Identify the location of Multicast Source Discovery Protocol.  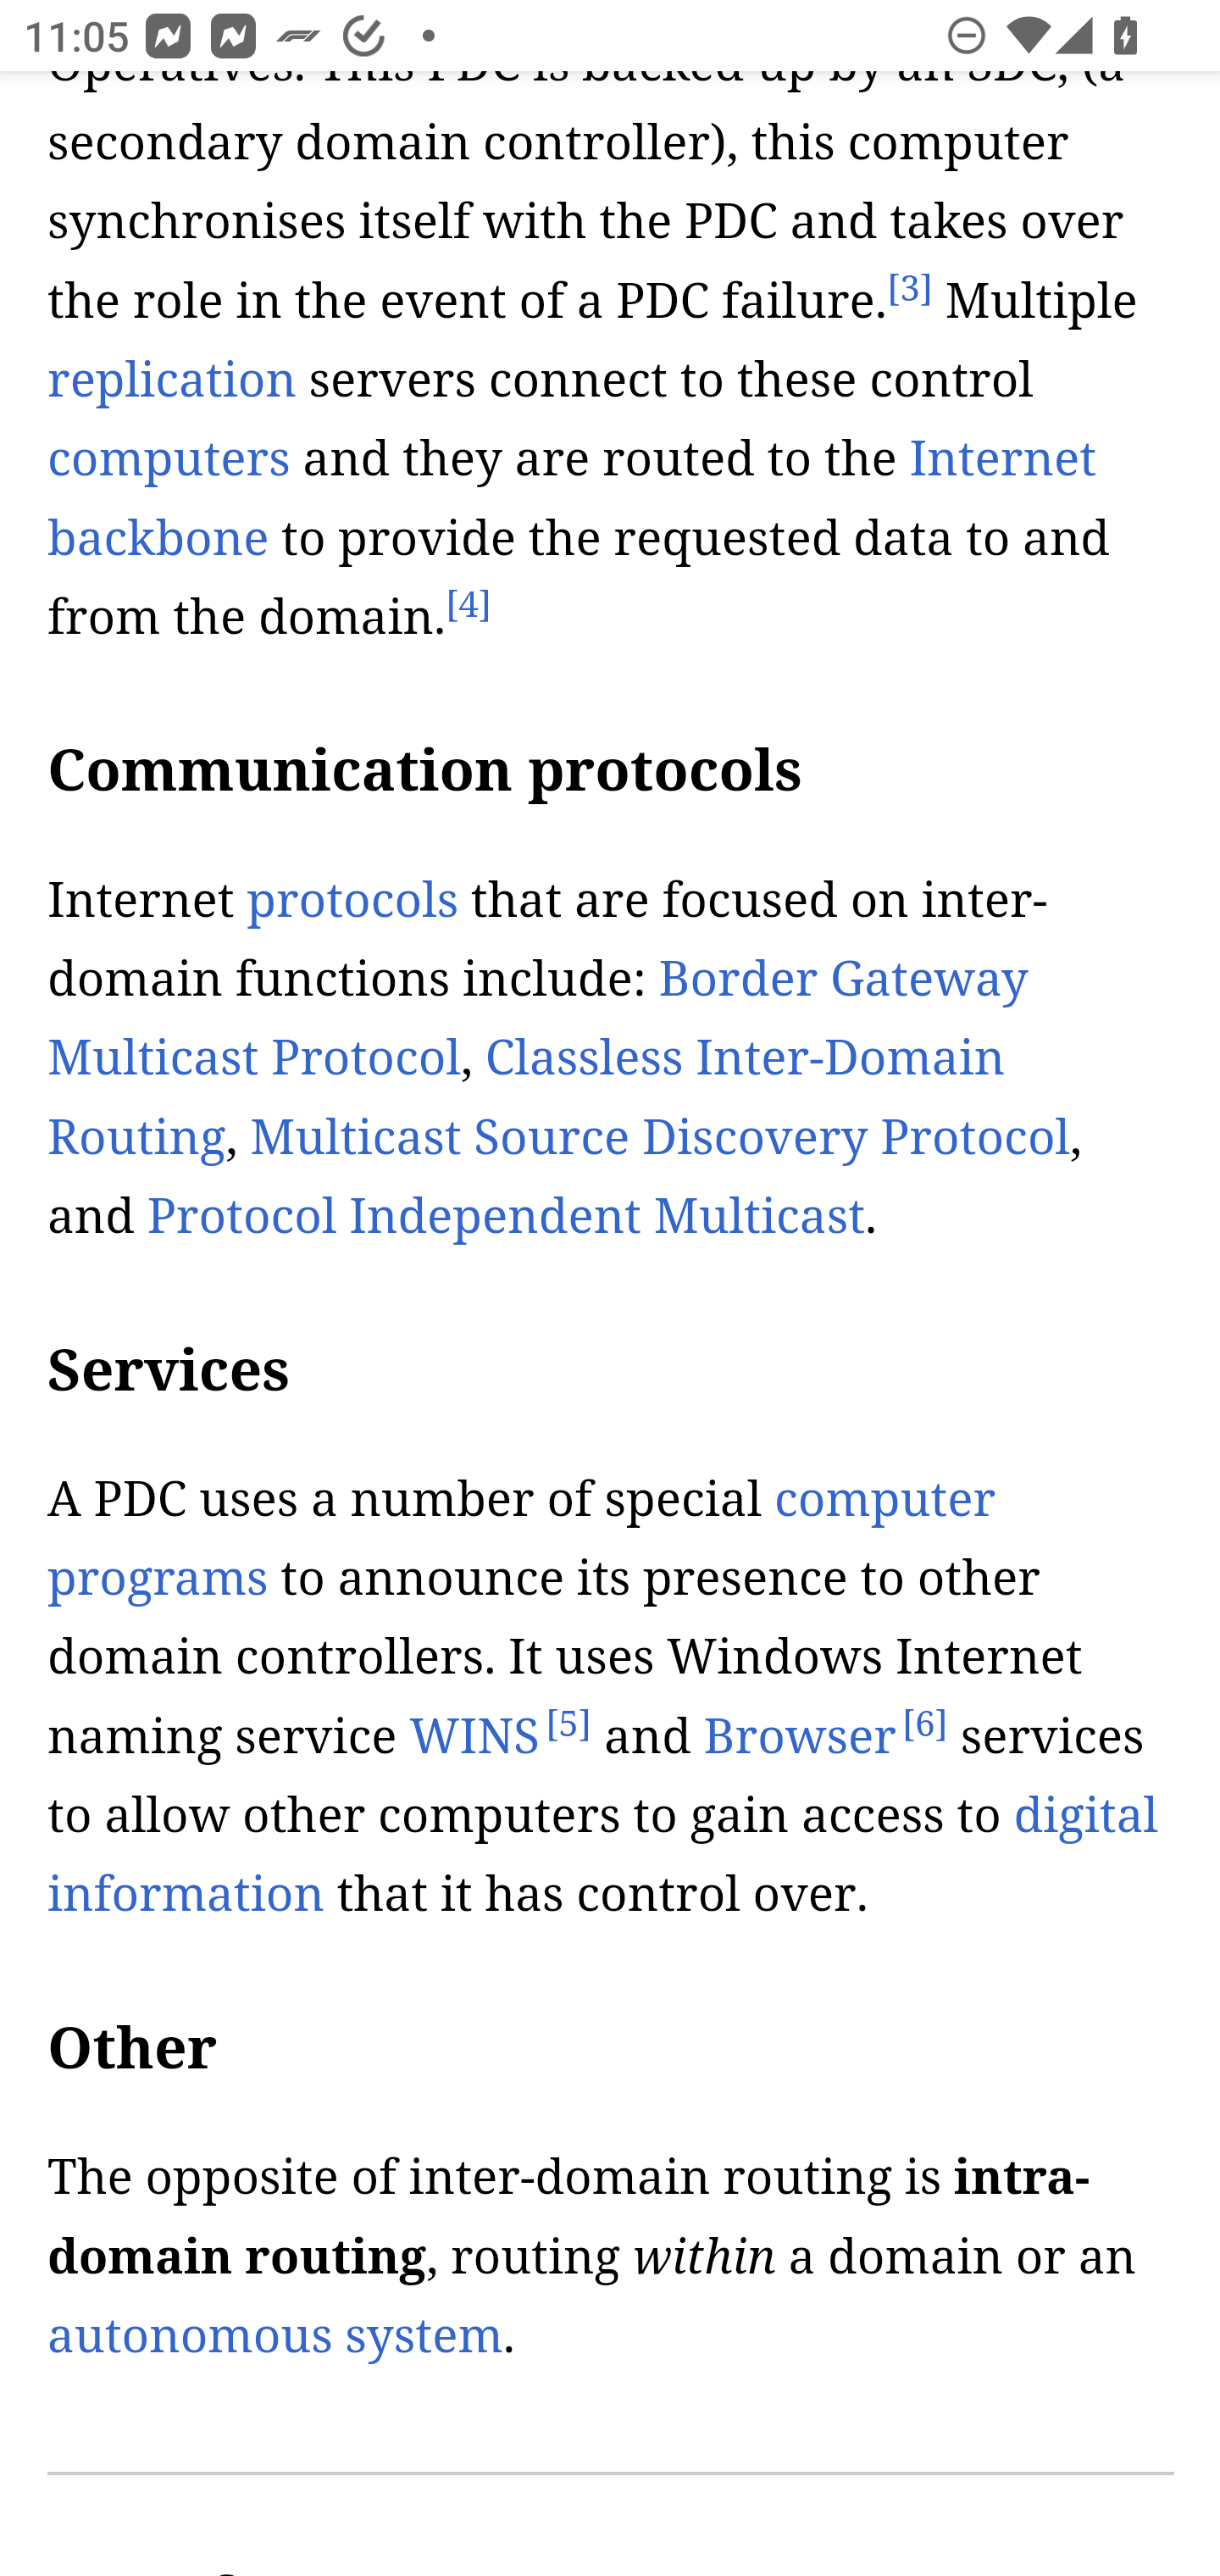
(661, 1140).